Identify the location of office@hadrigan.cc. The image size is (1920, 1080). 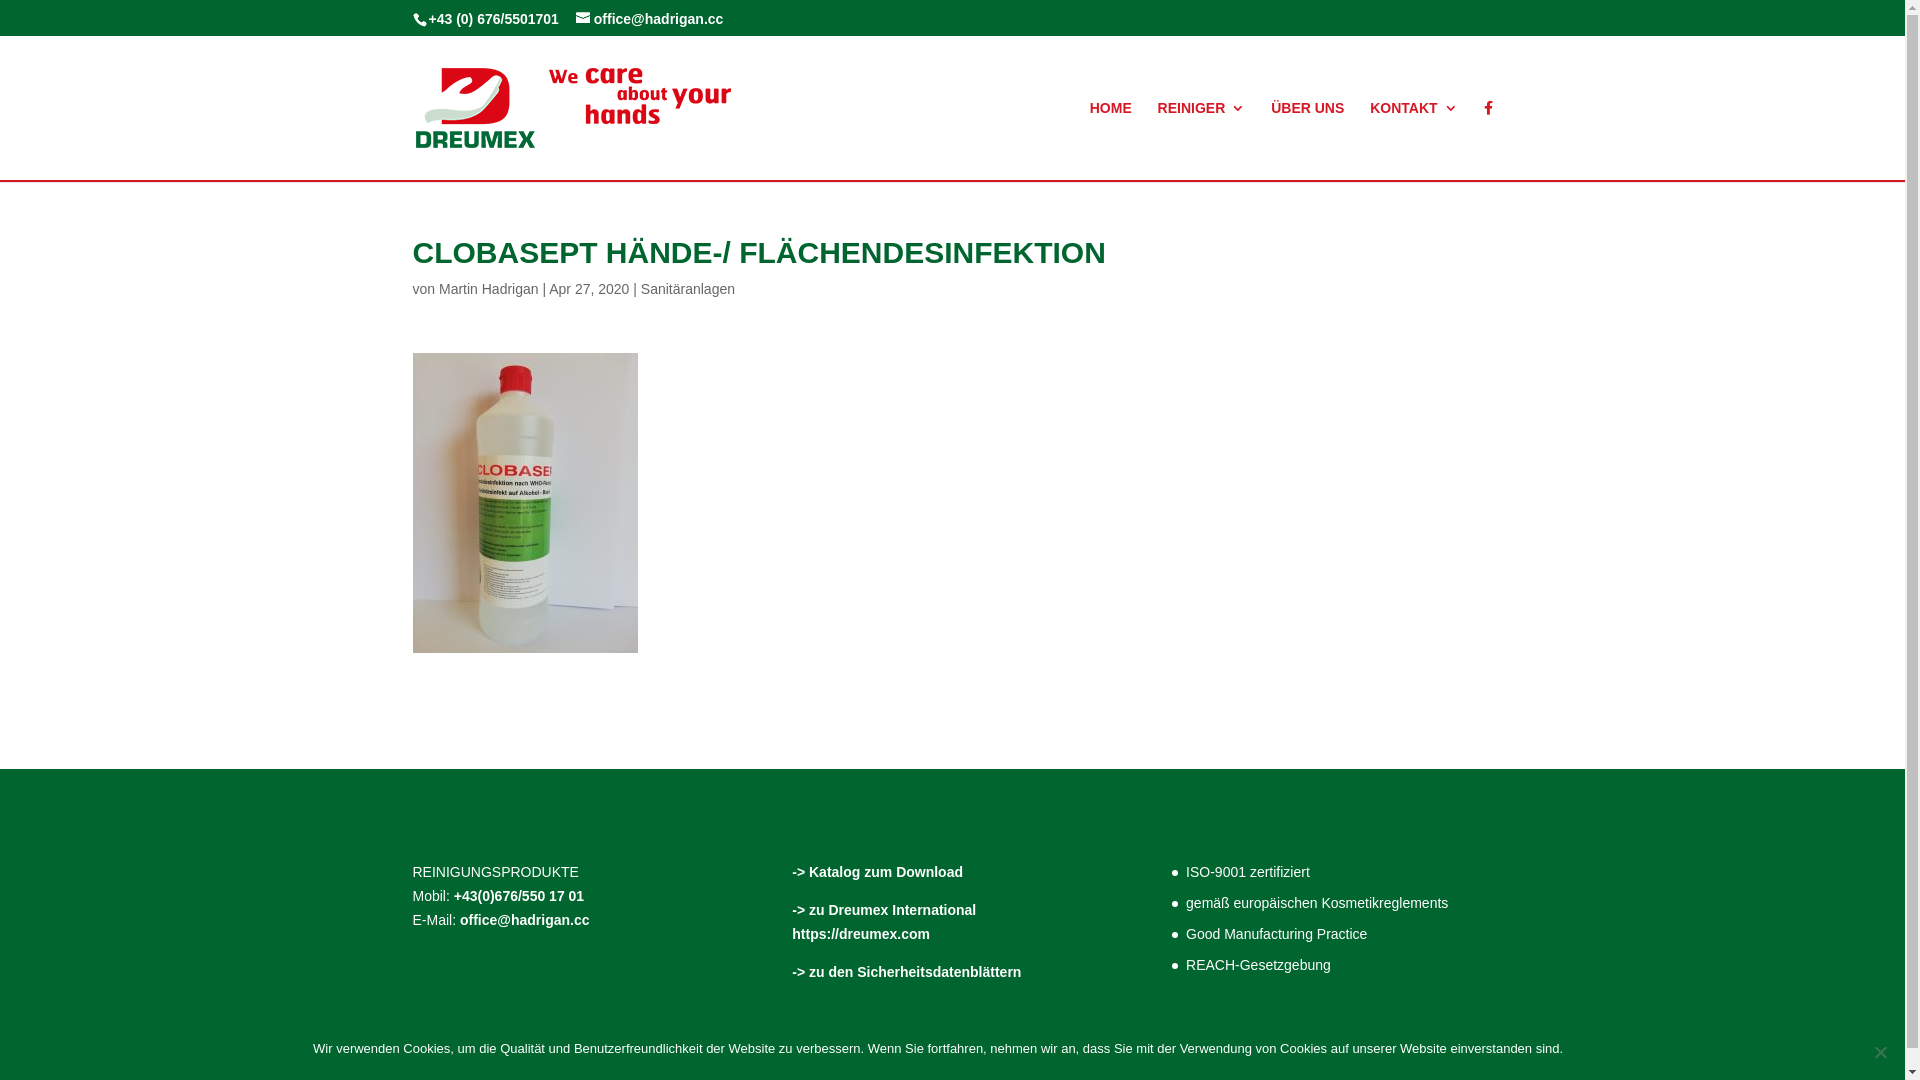
(525, 920).